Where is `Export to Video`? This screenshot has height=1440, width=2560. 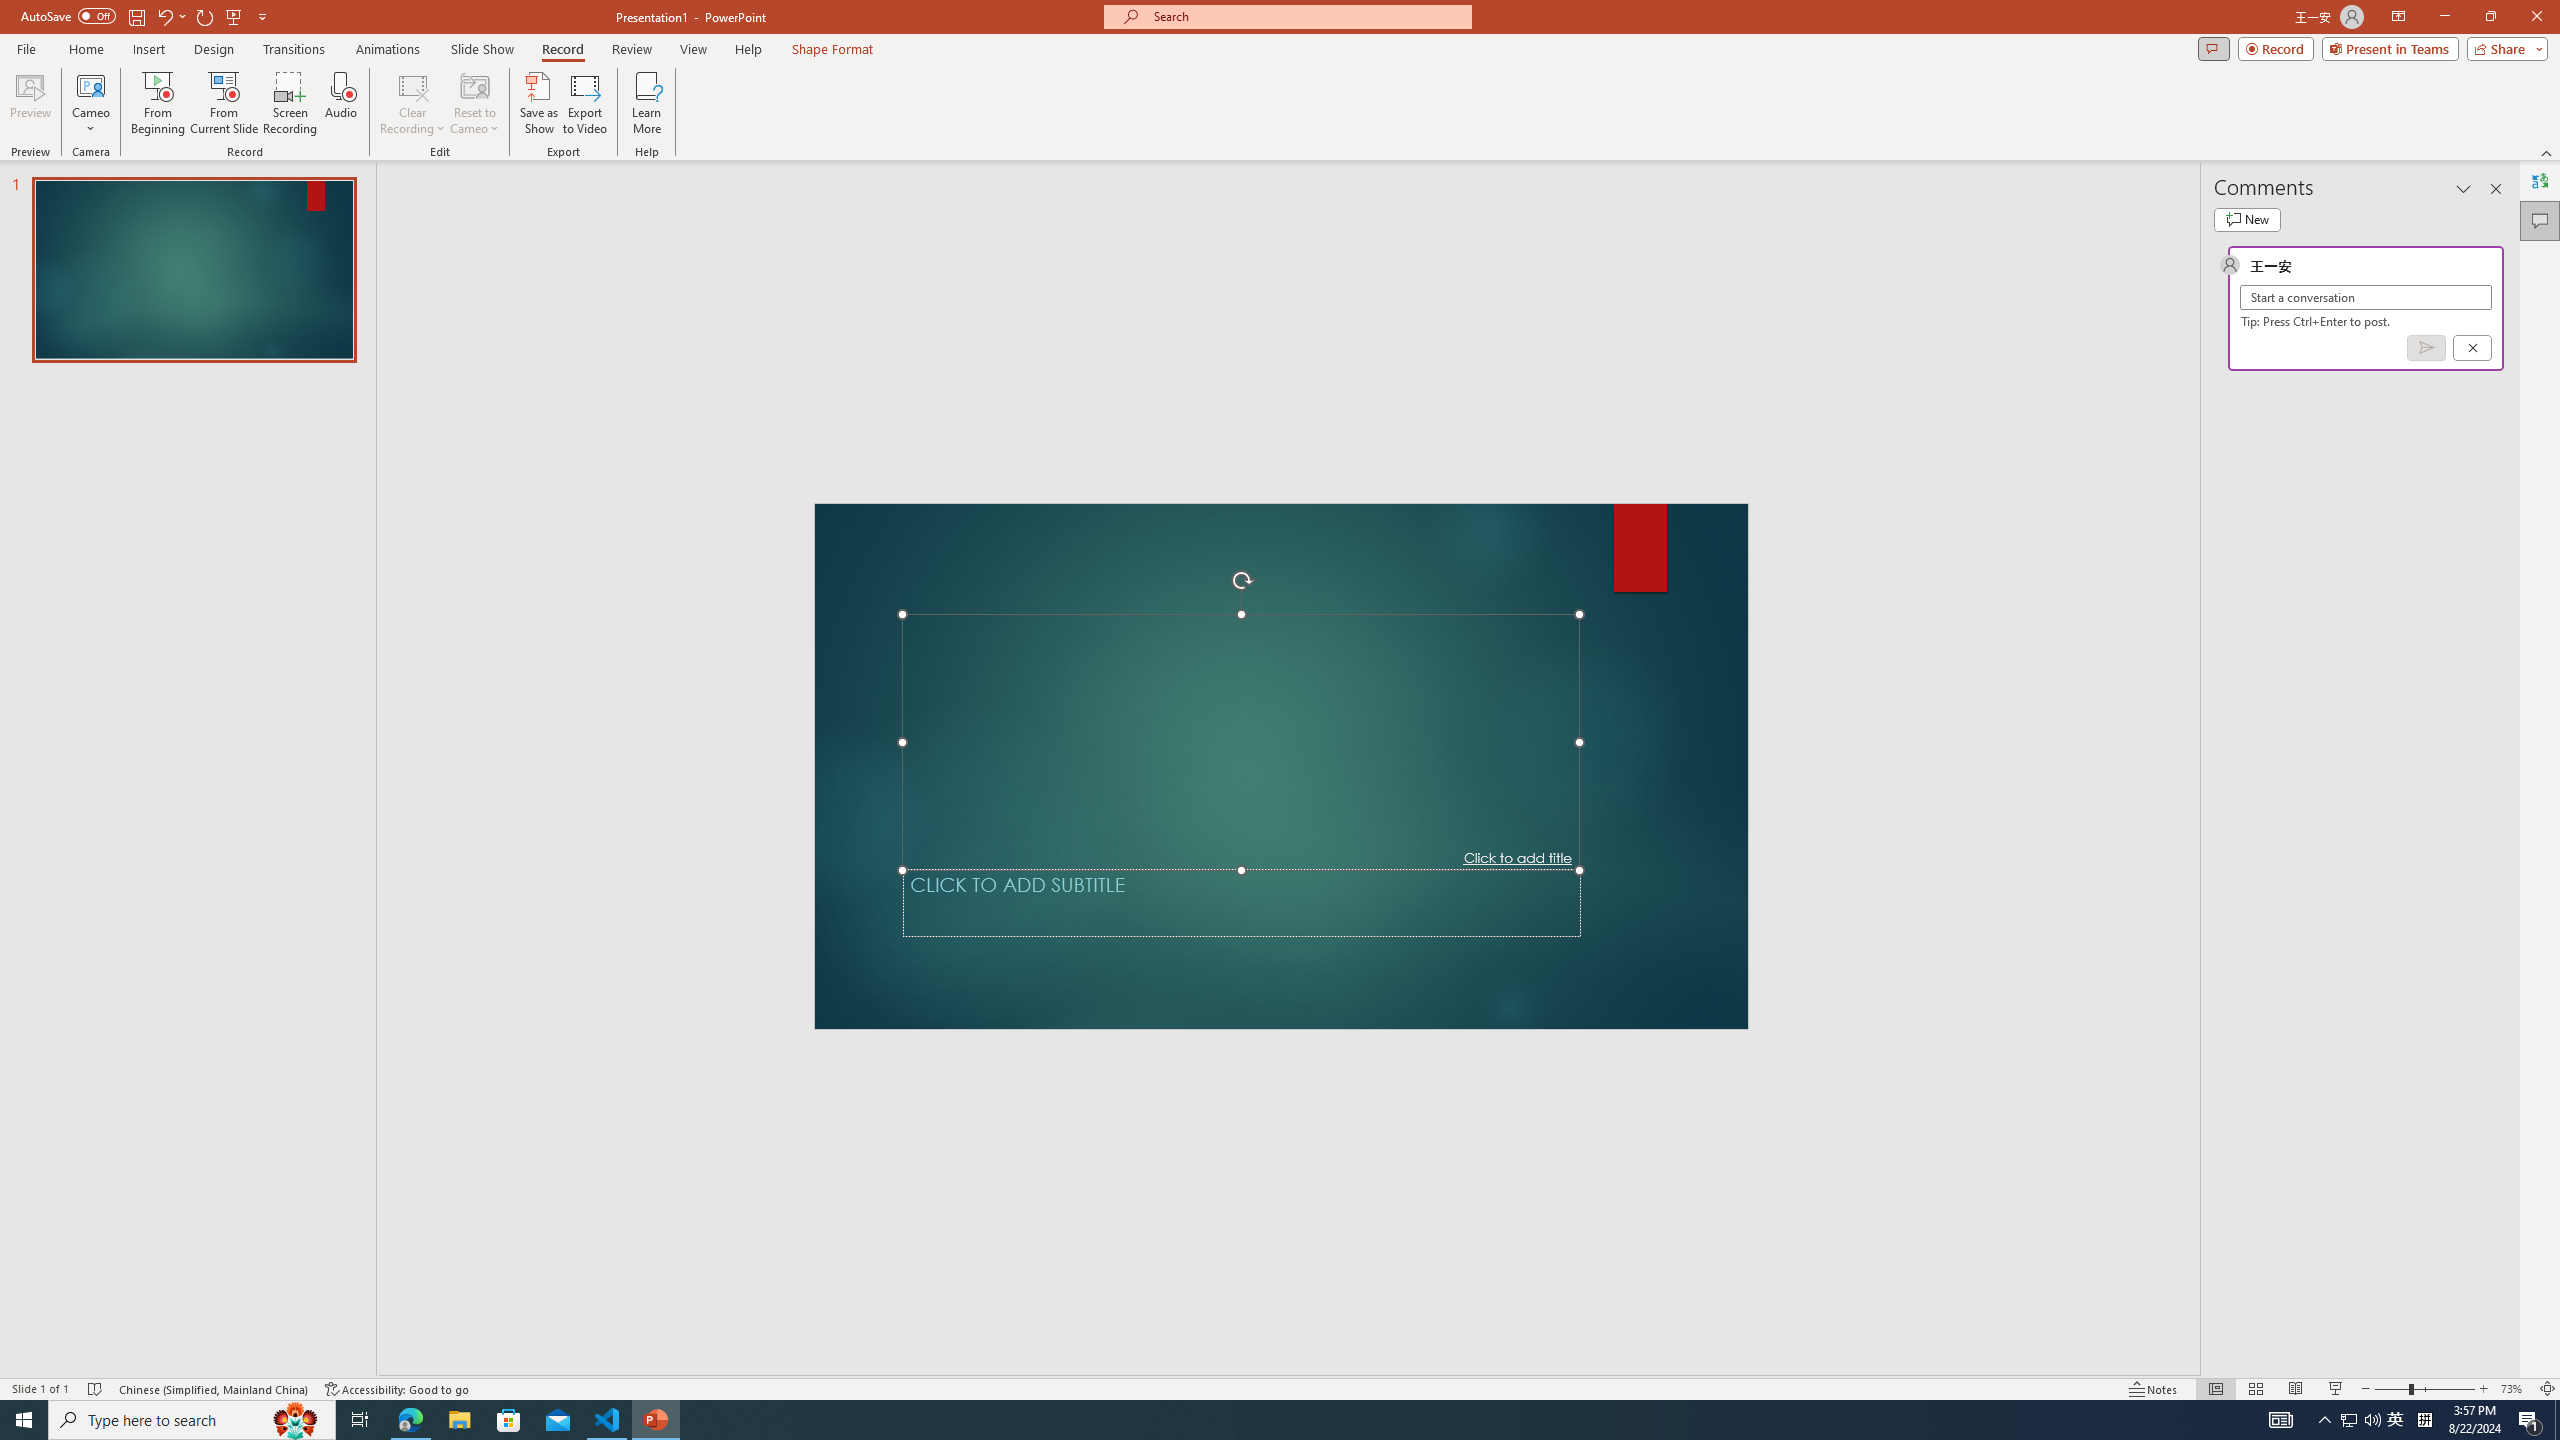
Export to Video is located at coordinates (584, 103).